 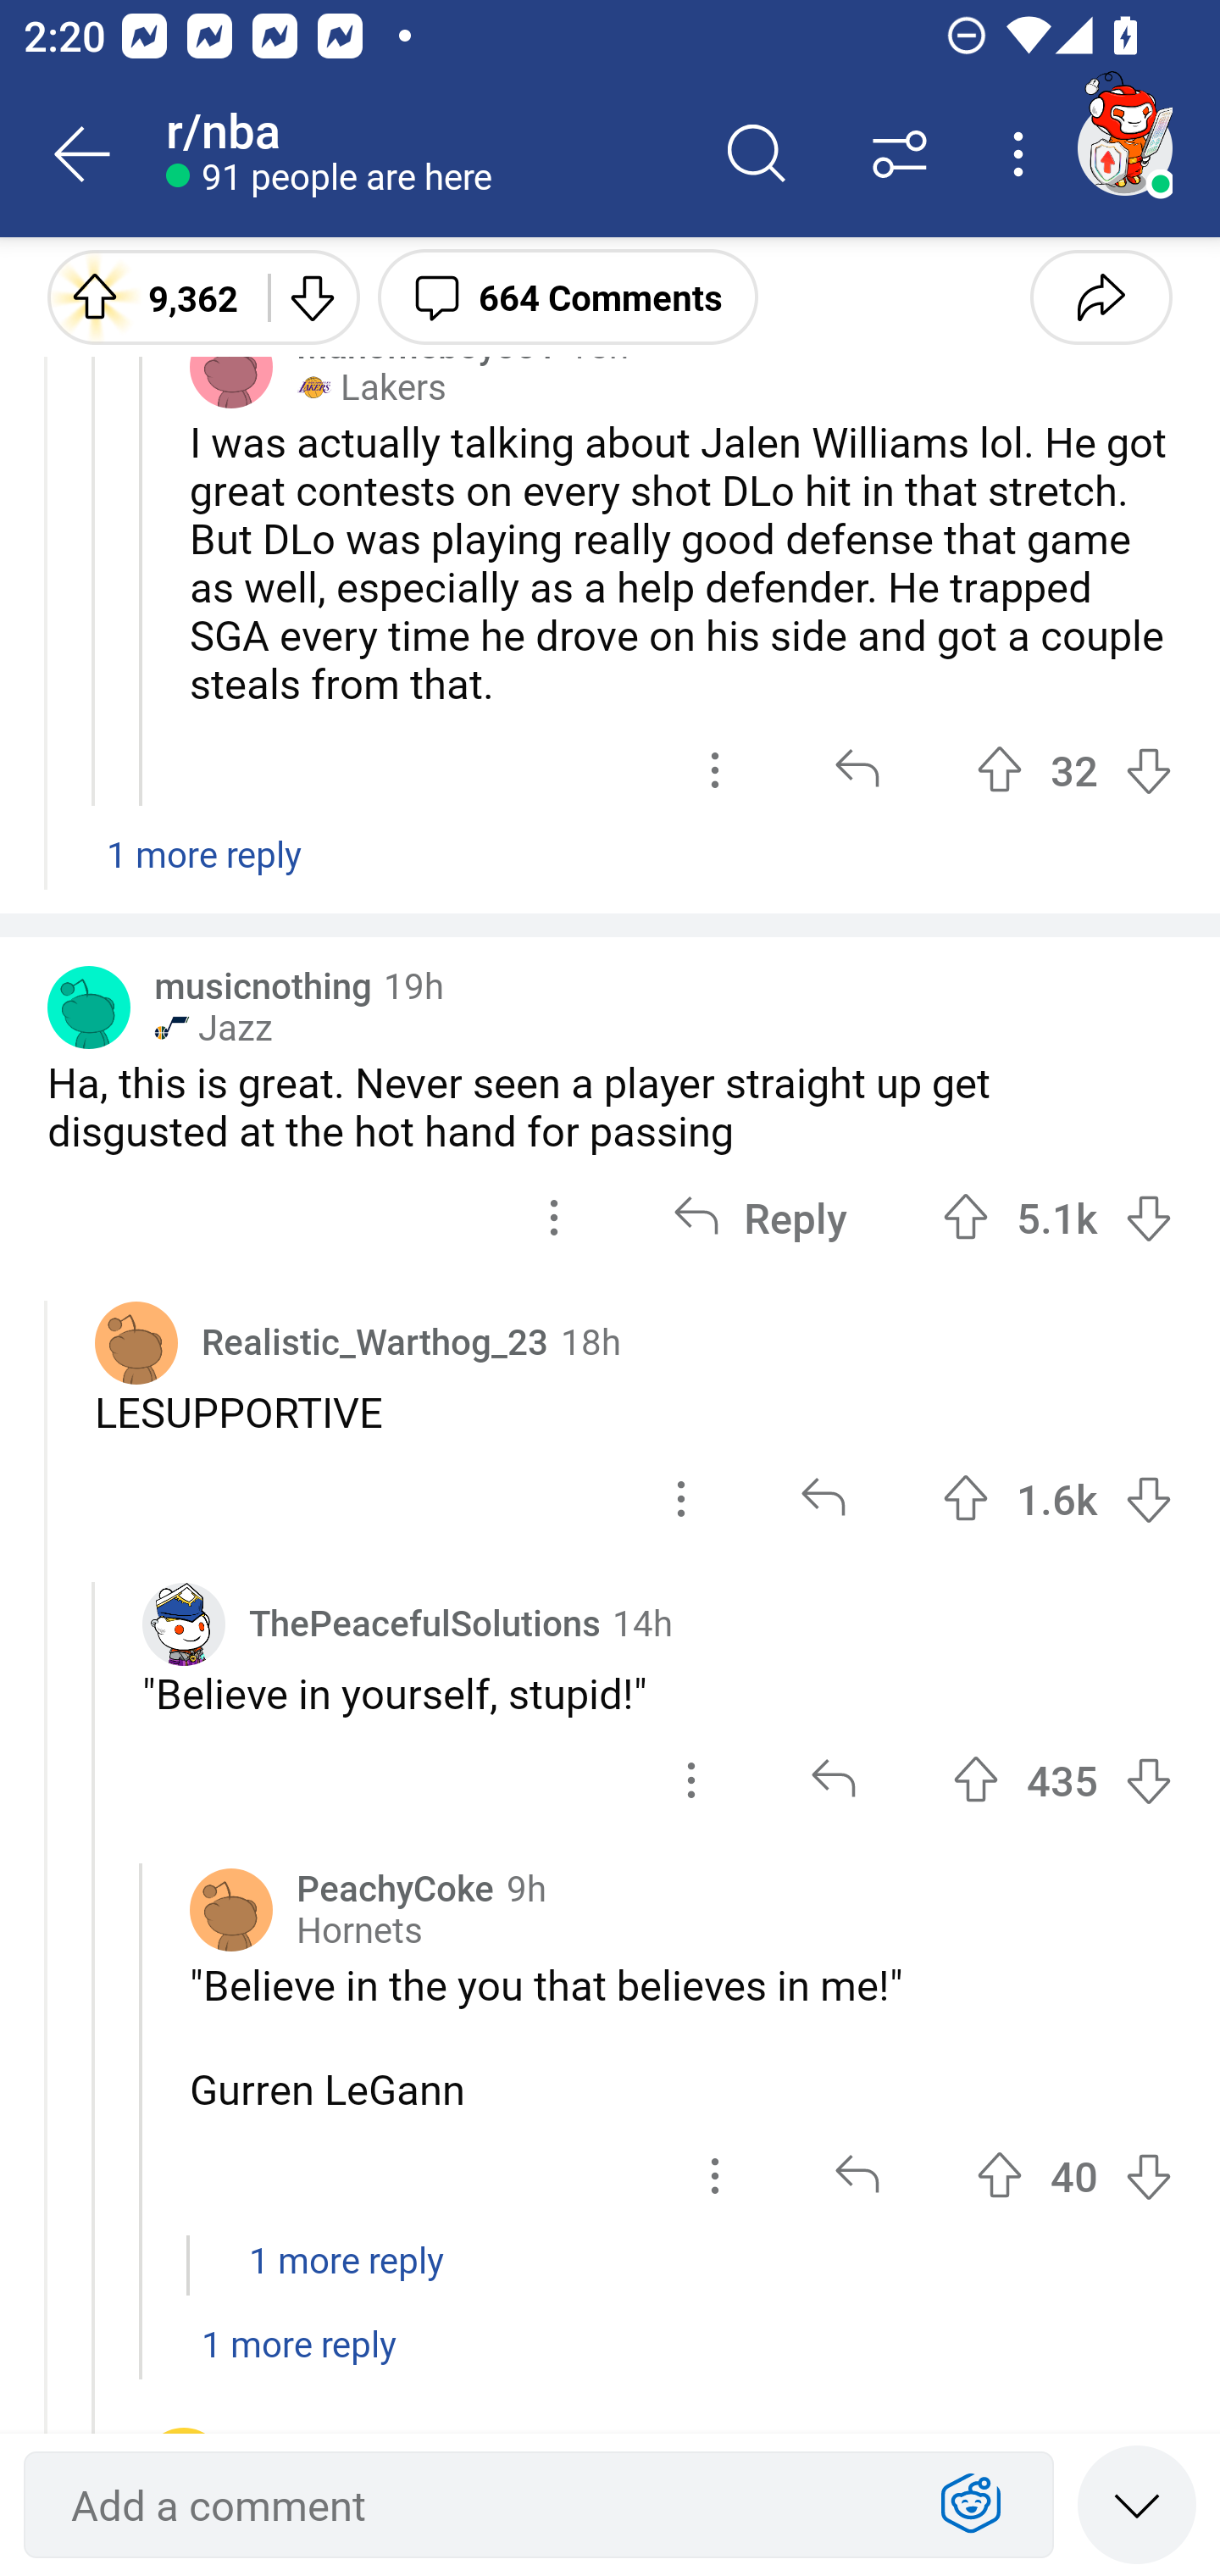 I want to click on Add a comment, so click(x=480, y=2505).